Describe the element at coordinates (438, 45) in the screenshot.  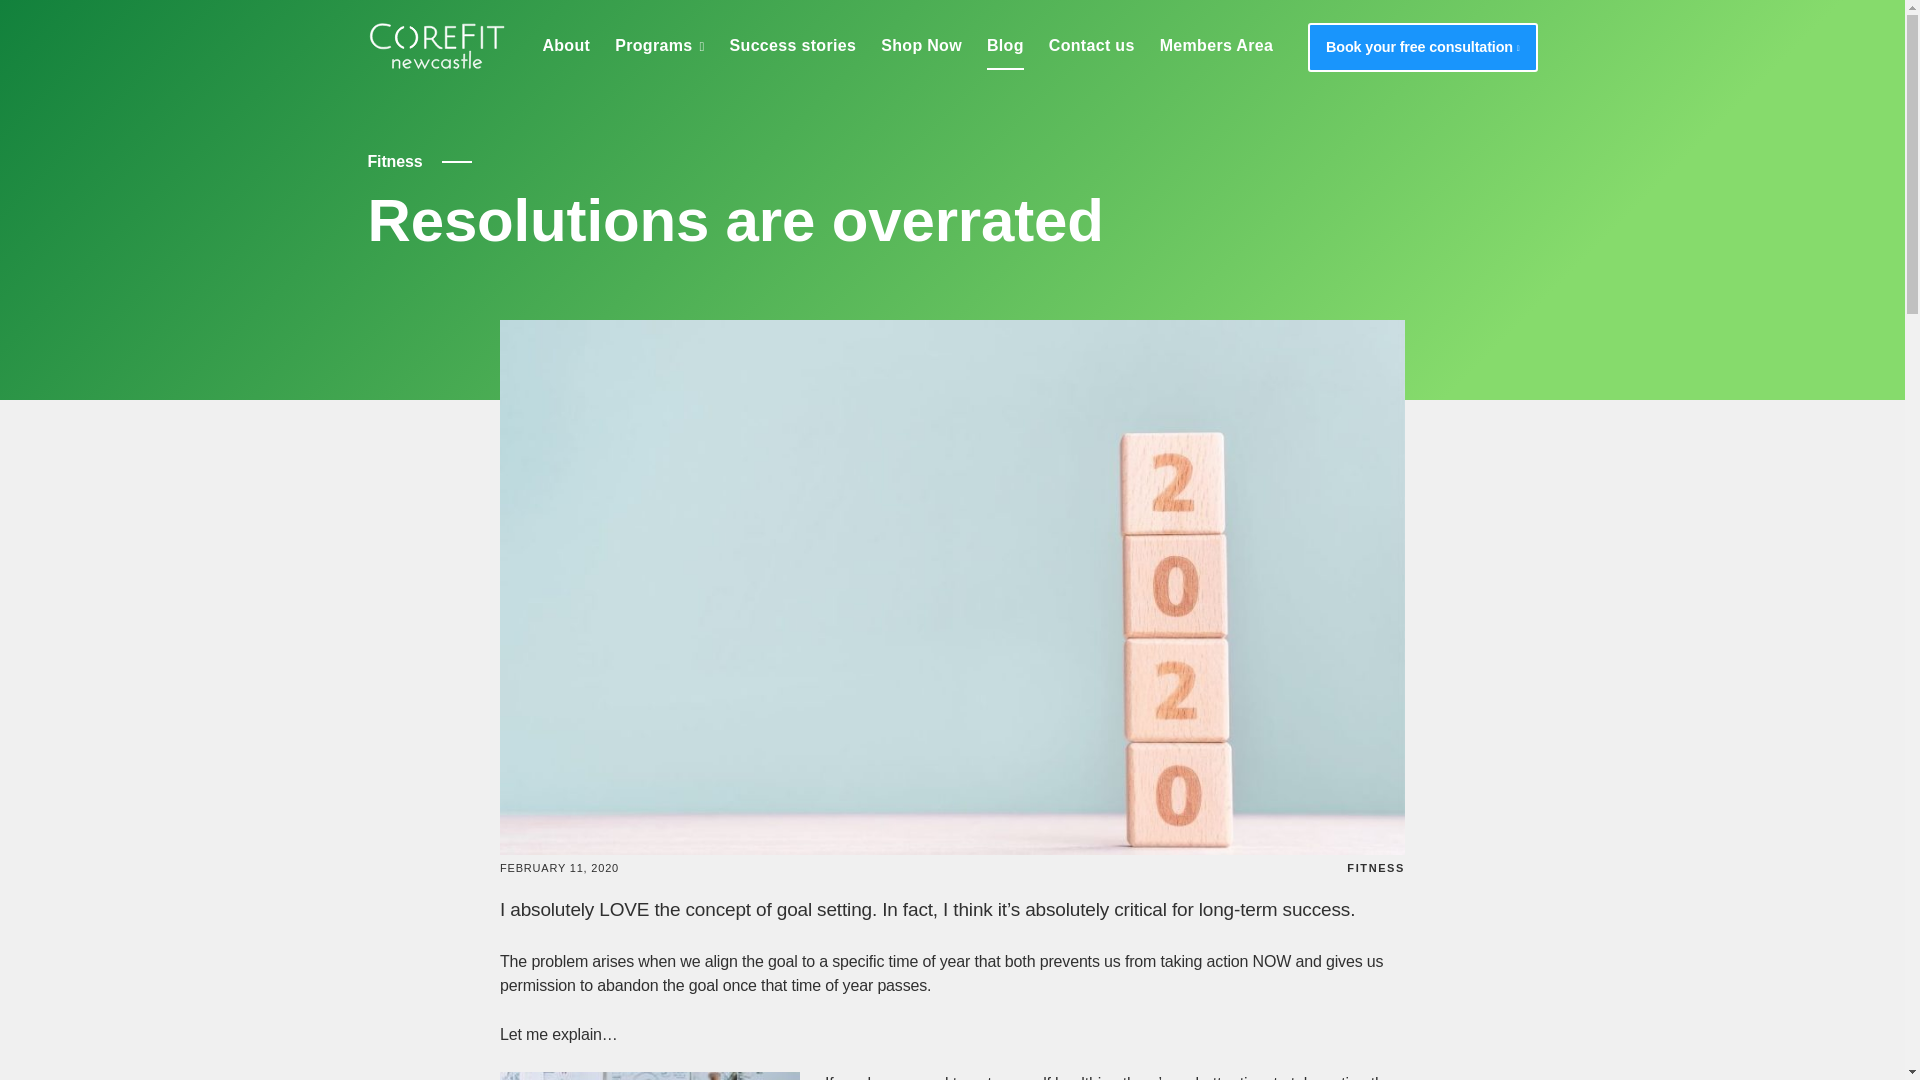
I see `Corefit Newcastle` at that location.